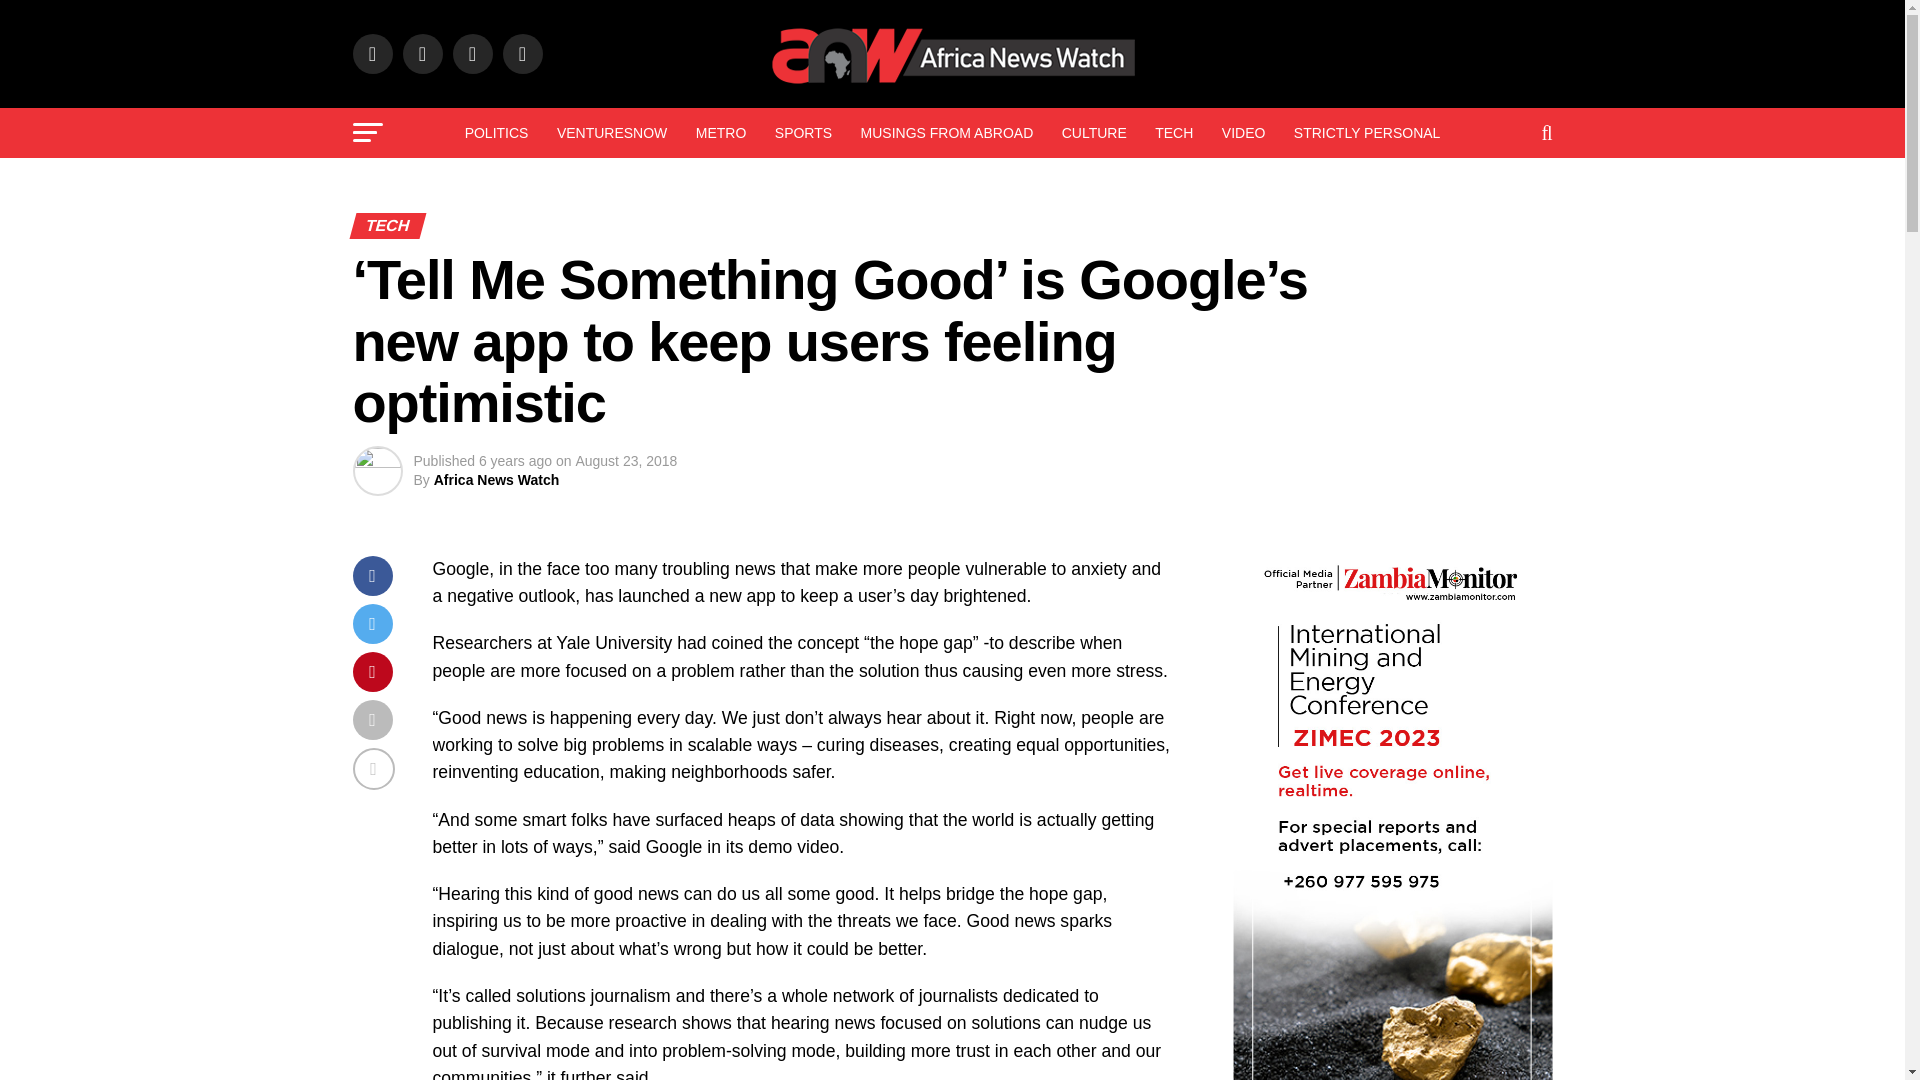  What do you see at coordinates (720, 132) in the screenshot?
I see `METRO` at bounding box center [720, 132].